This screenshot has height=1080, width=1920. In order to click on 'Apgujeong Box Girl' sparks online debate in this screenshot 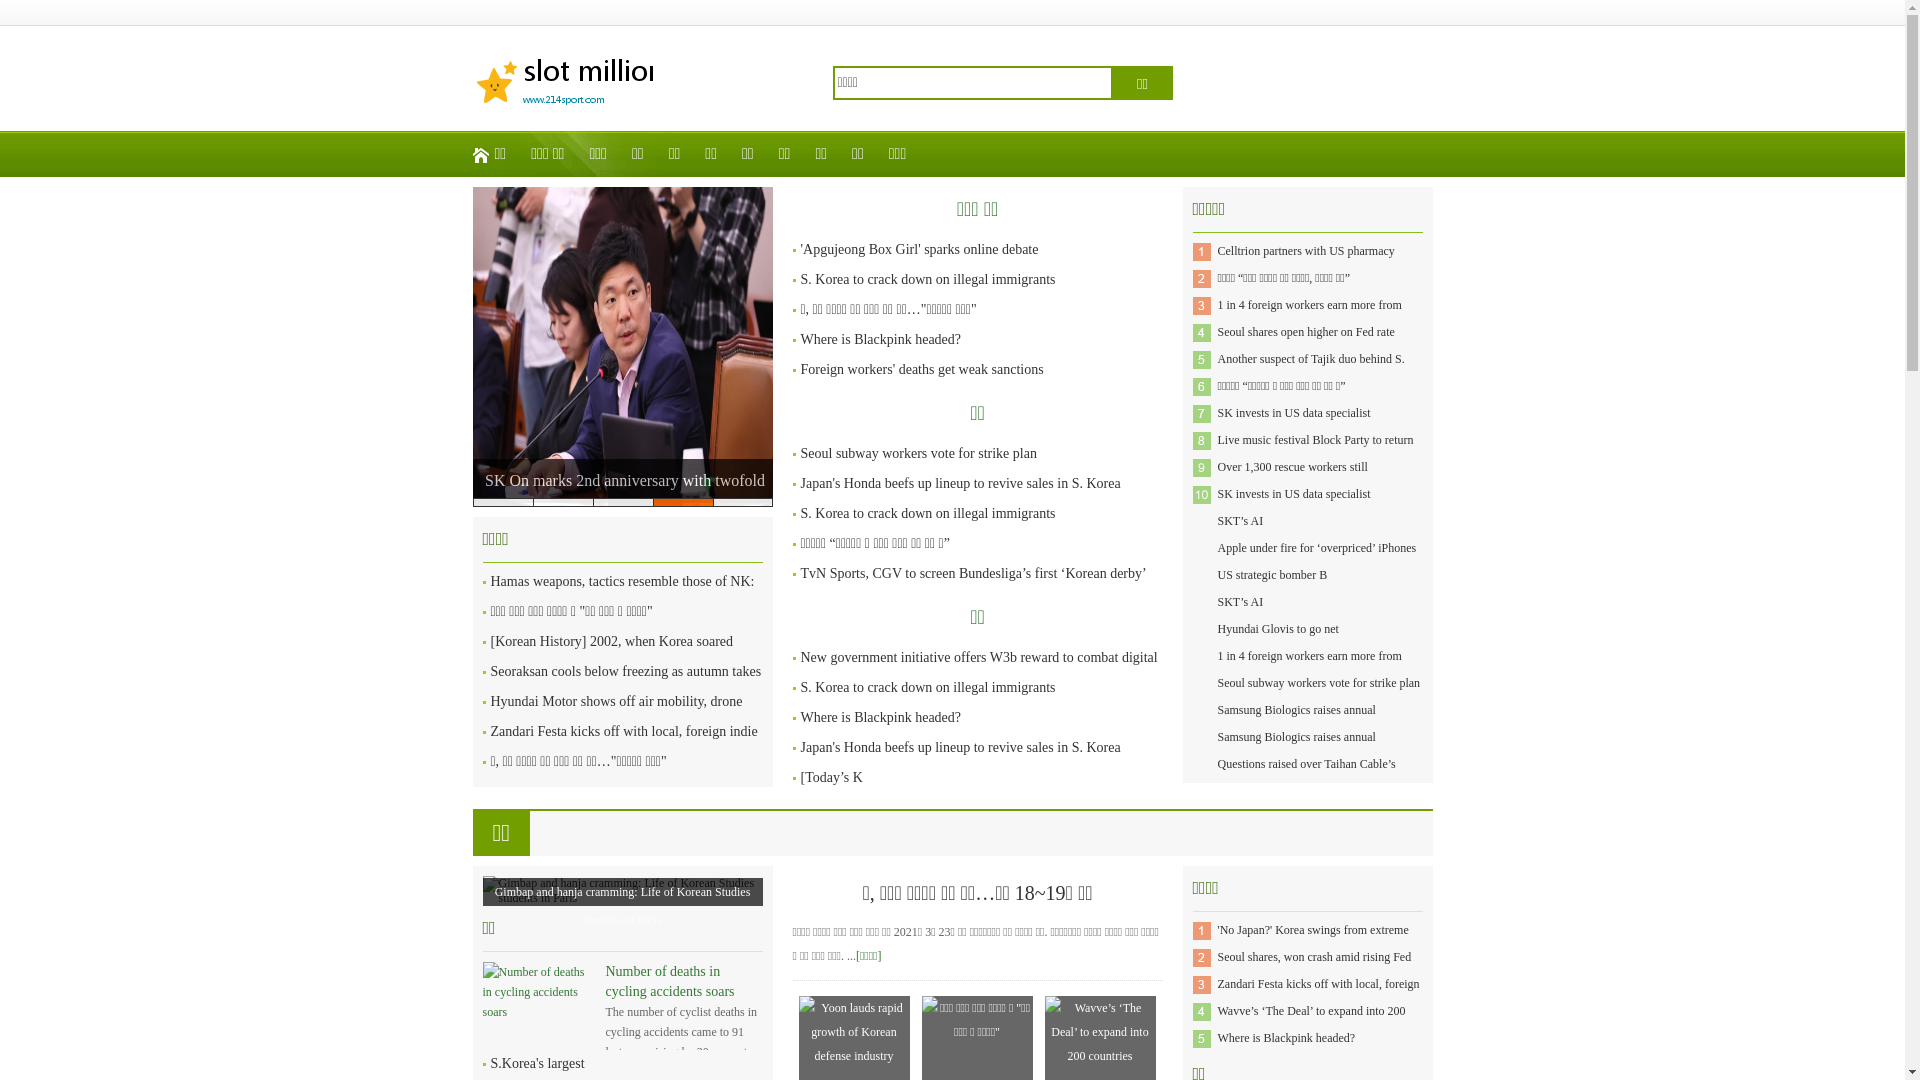, I will do `click(919, 250)`.